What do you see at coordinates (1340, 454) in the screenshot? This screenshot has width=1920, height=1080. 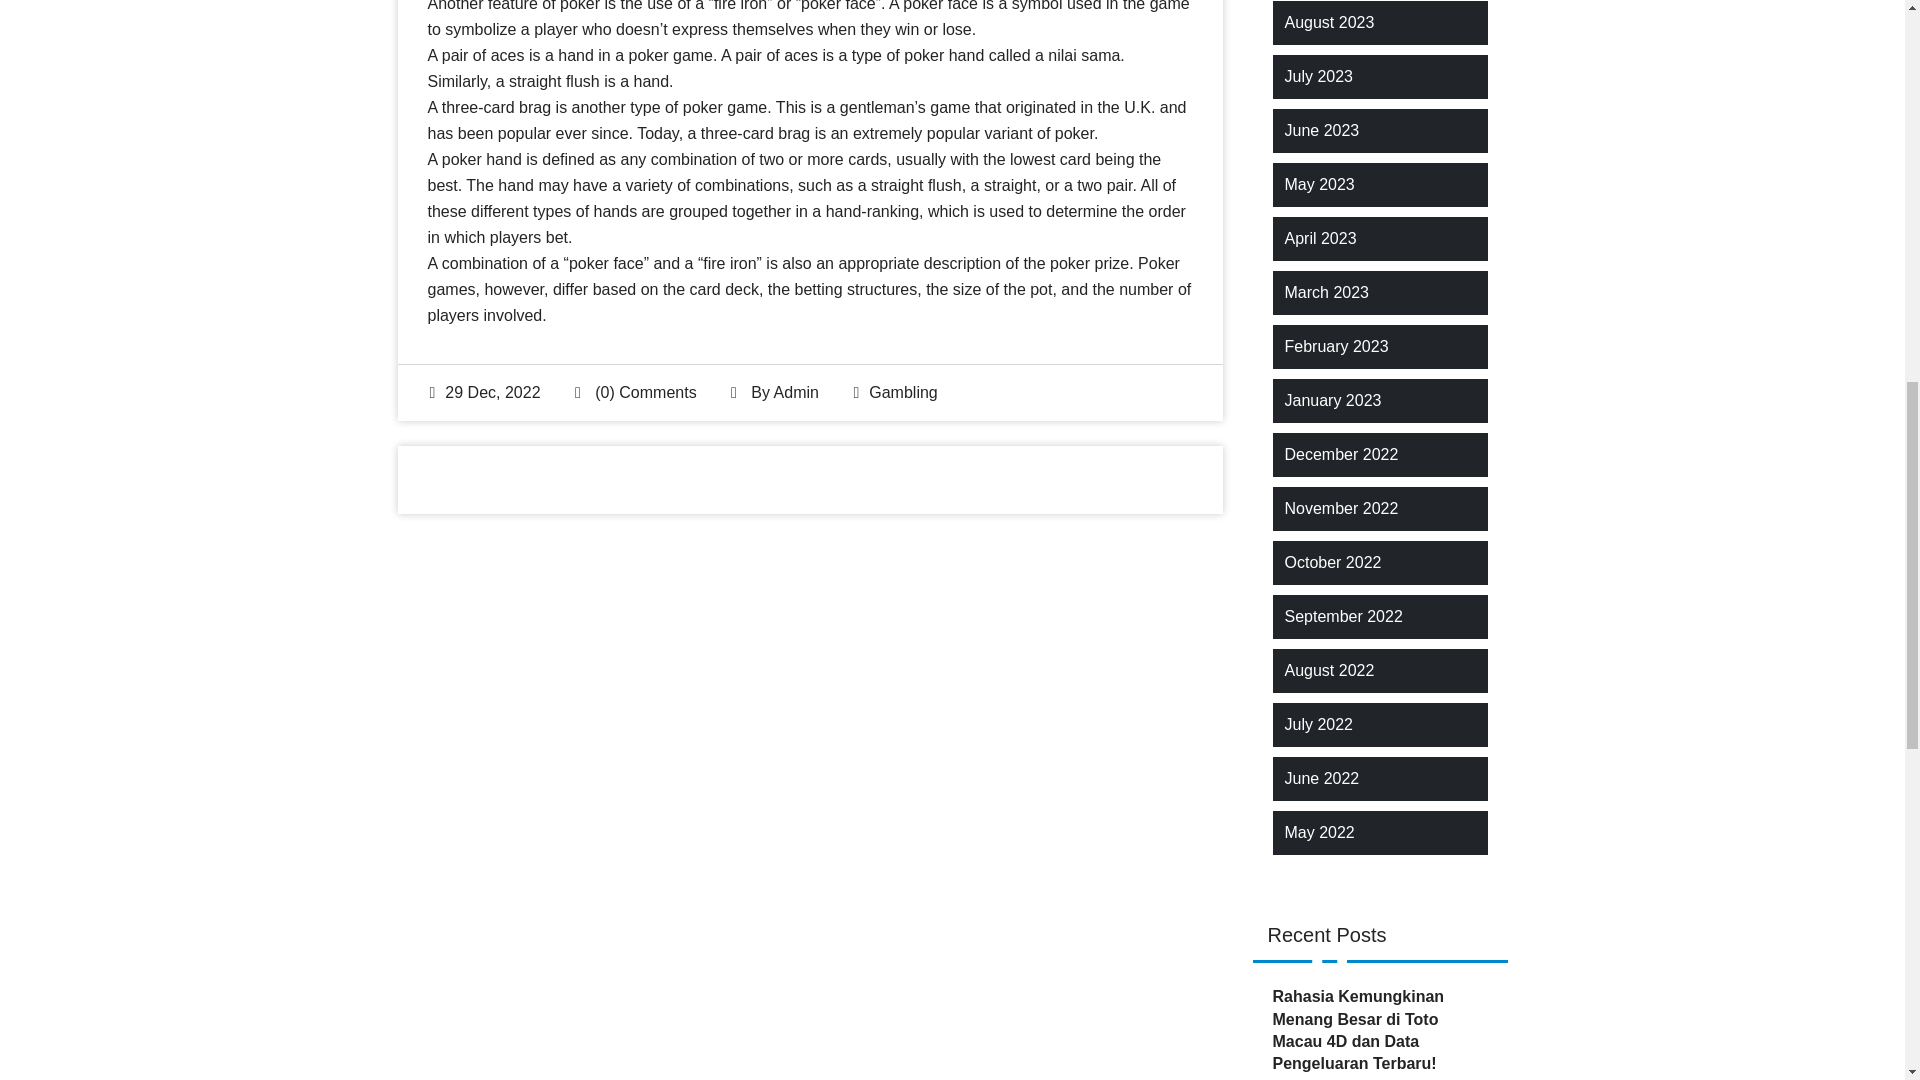 I see `December 2022` at bounding box center [1340, 454].